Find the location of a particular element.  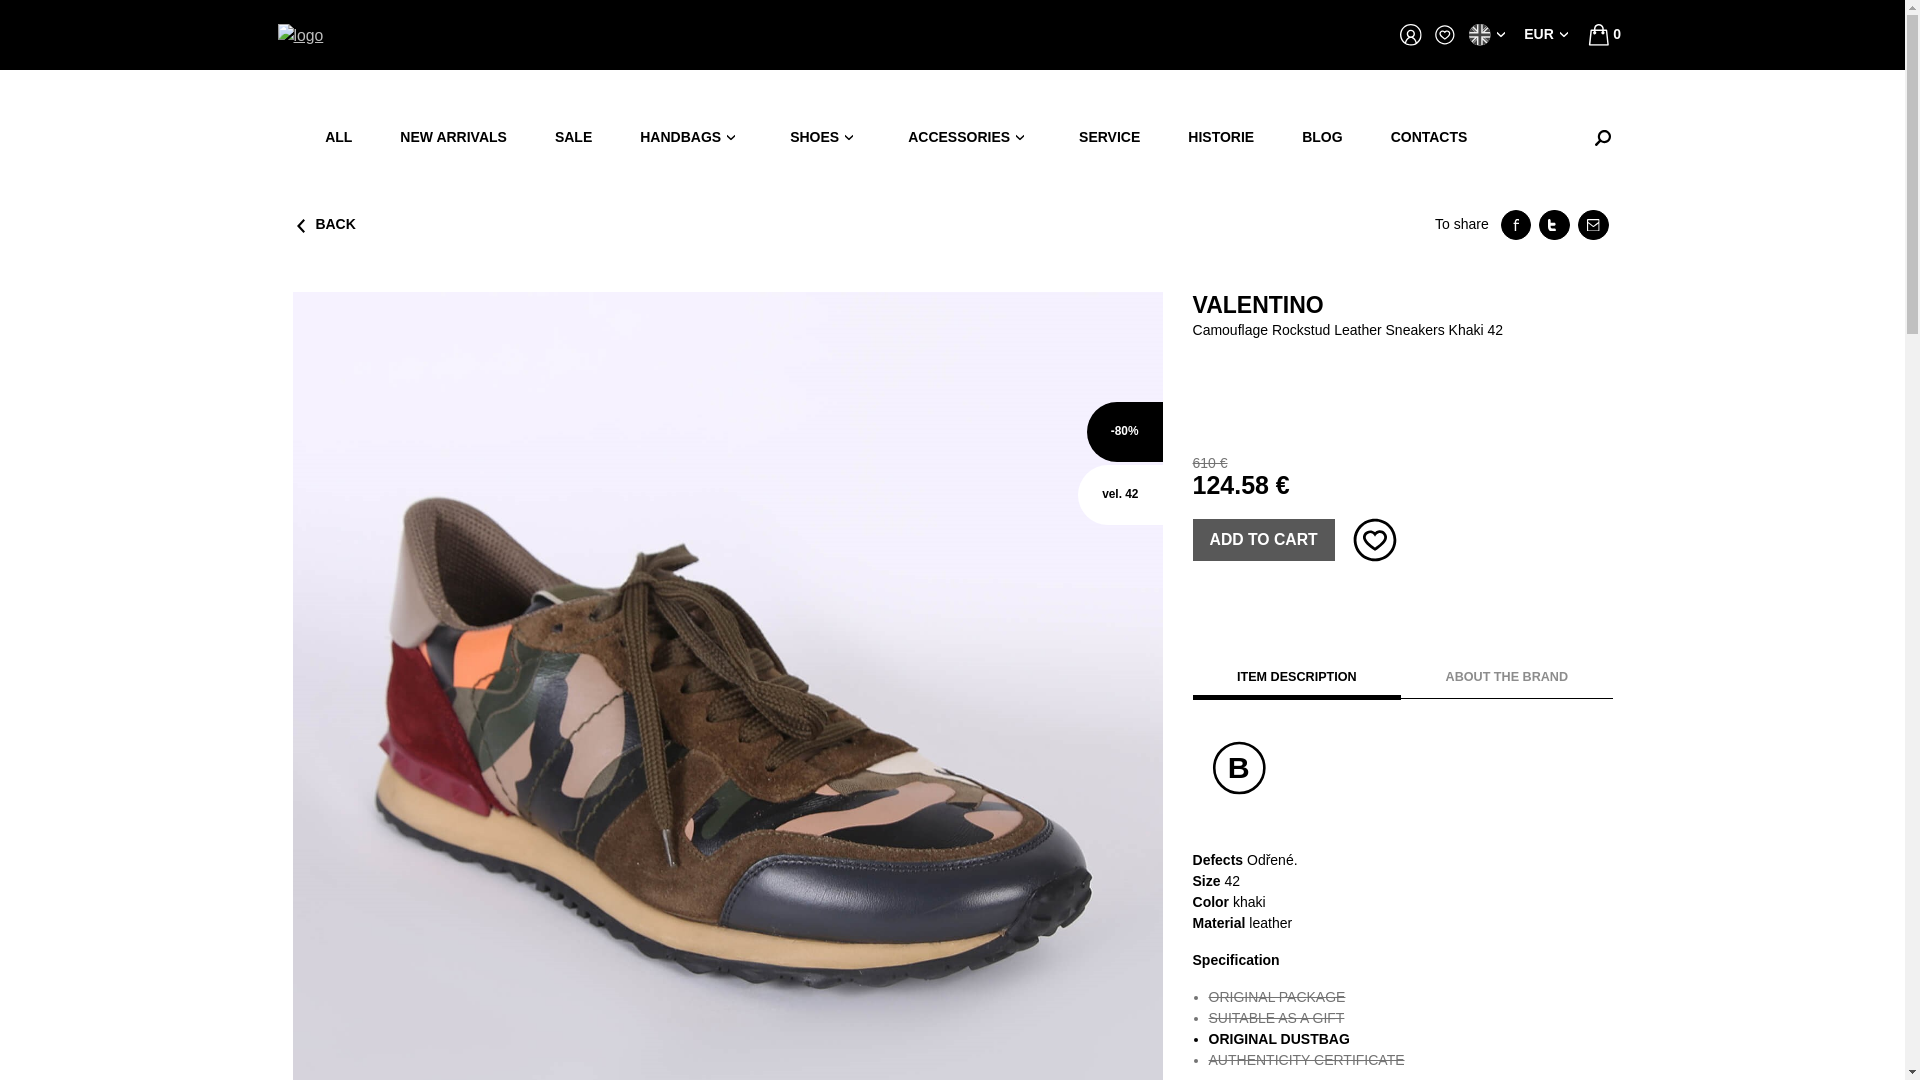

EUR is located at coordinates (1549, 34).